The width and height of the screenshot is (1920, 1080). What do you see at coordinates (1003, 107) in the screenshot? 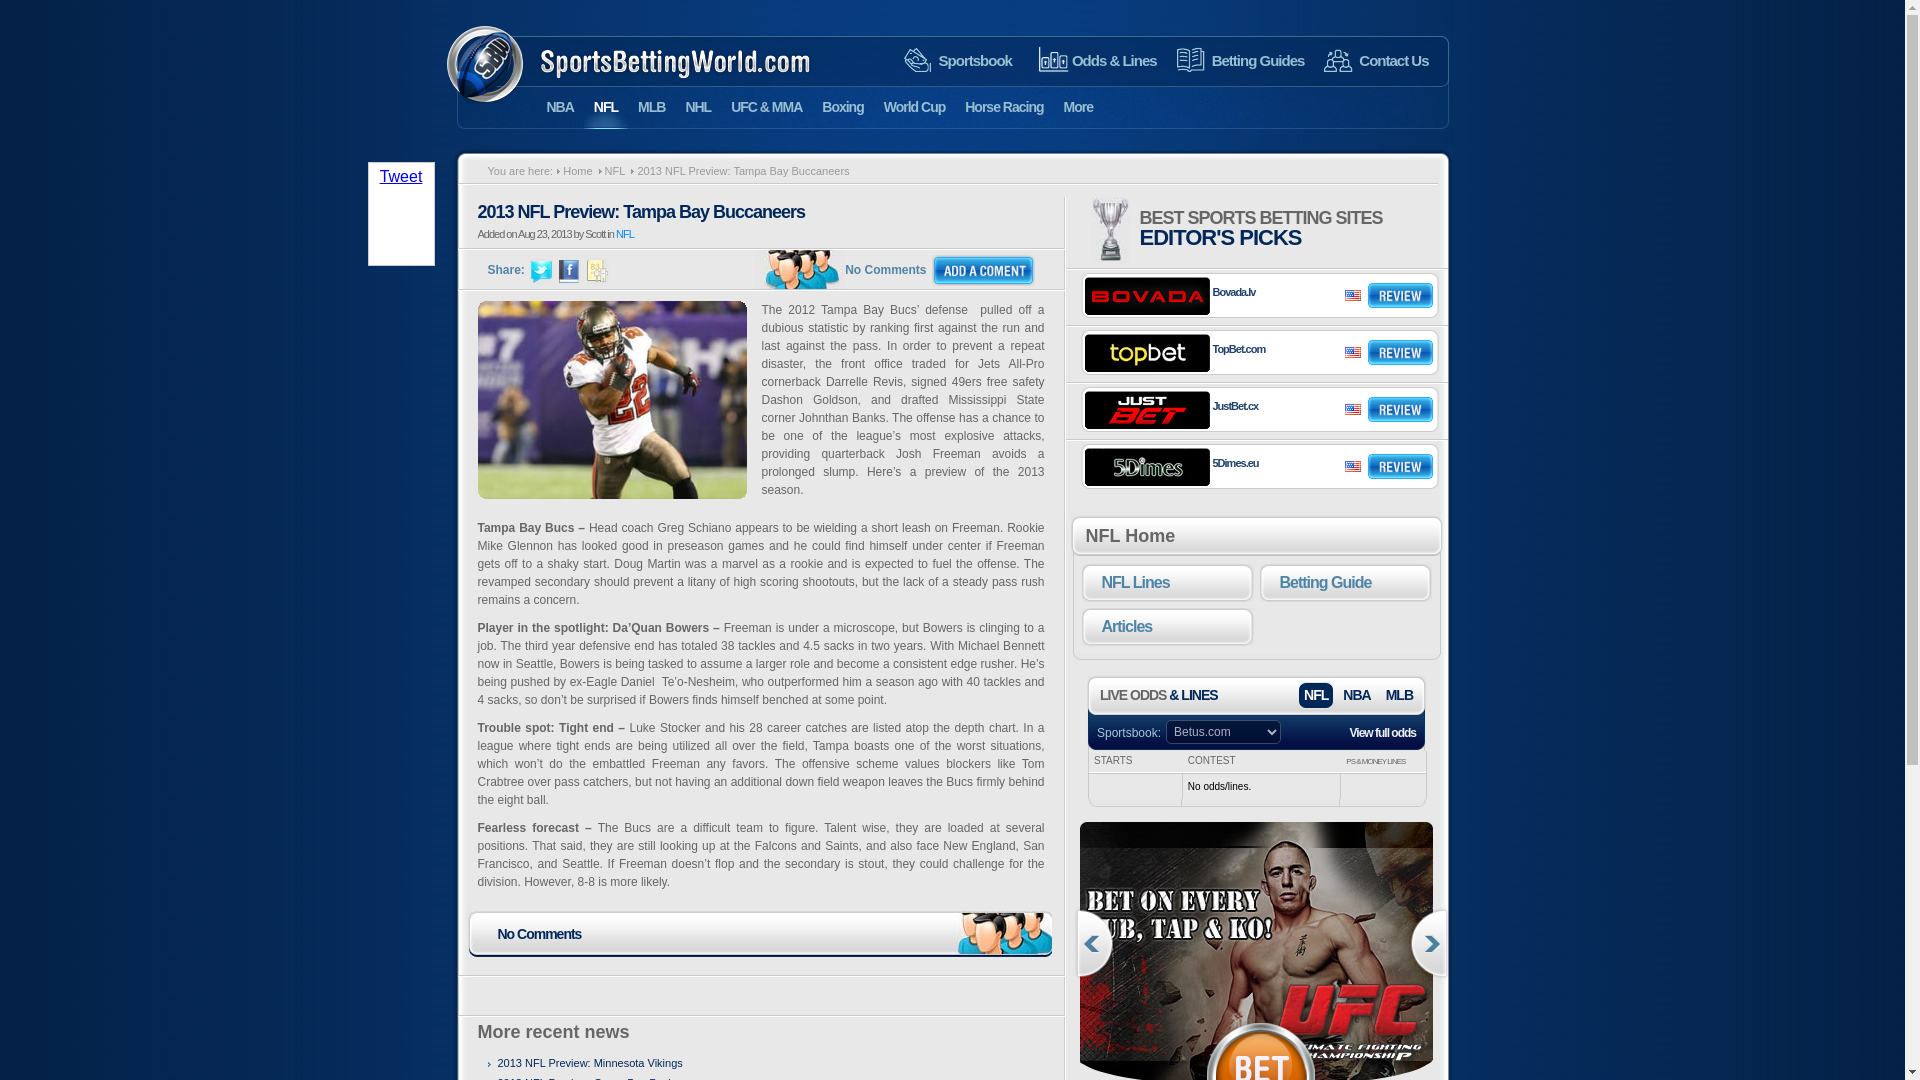
I see `Horse Racing` at bounding box center [1003, 107].